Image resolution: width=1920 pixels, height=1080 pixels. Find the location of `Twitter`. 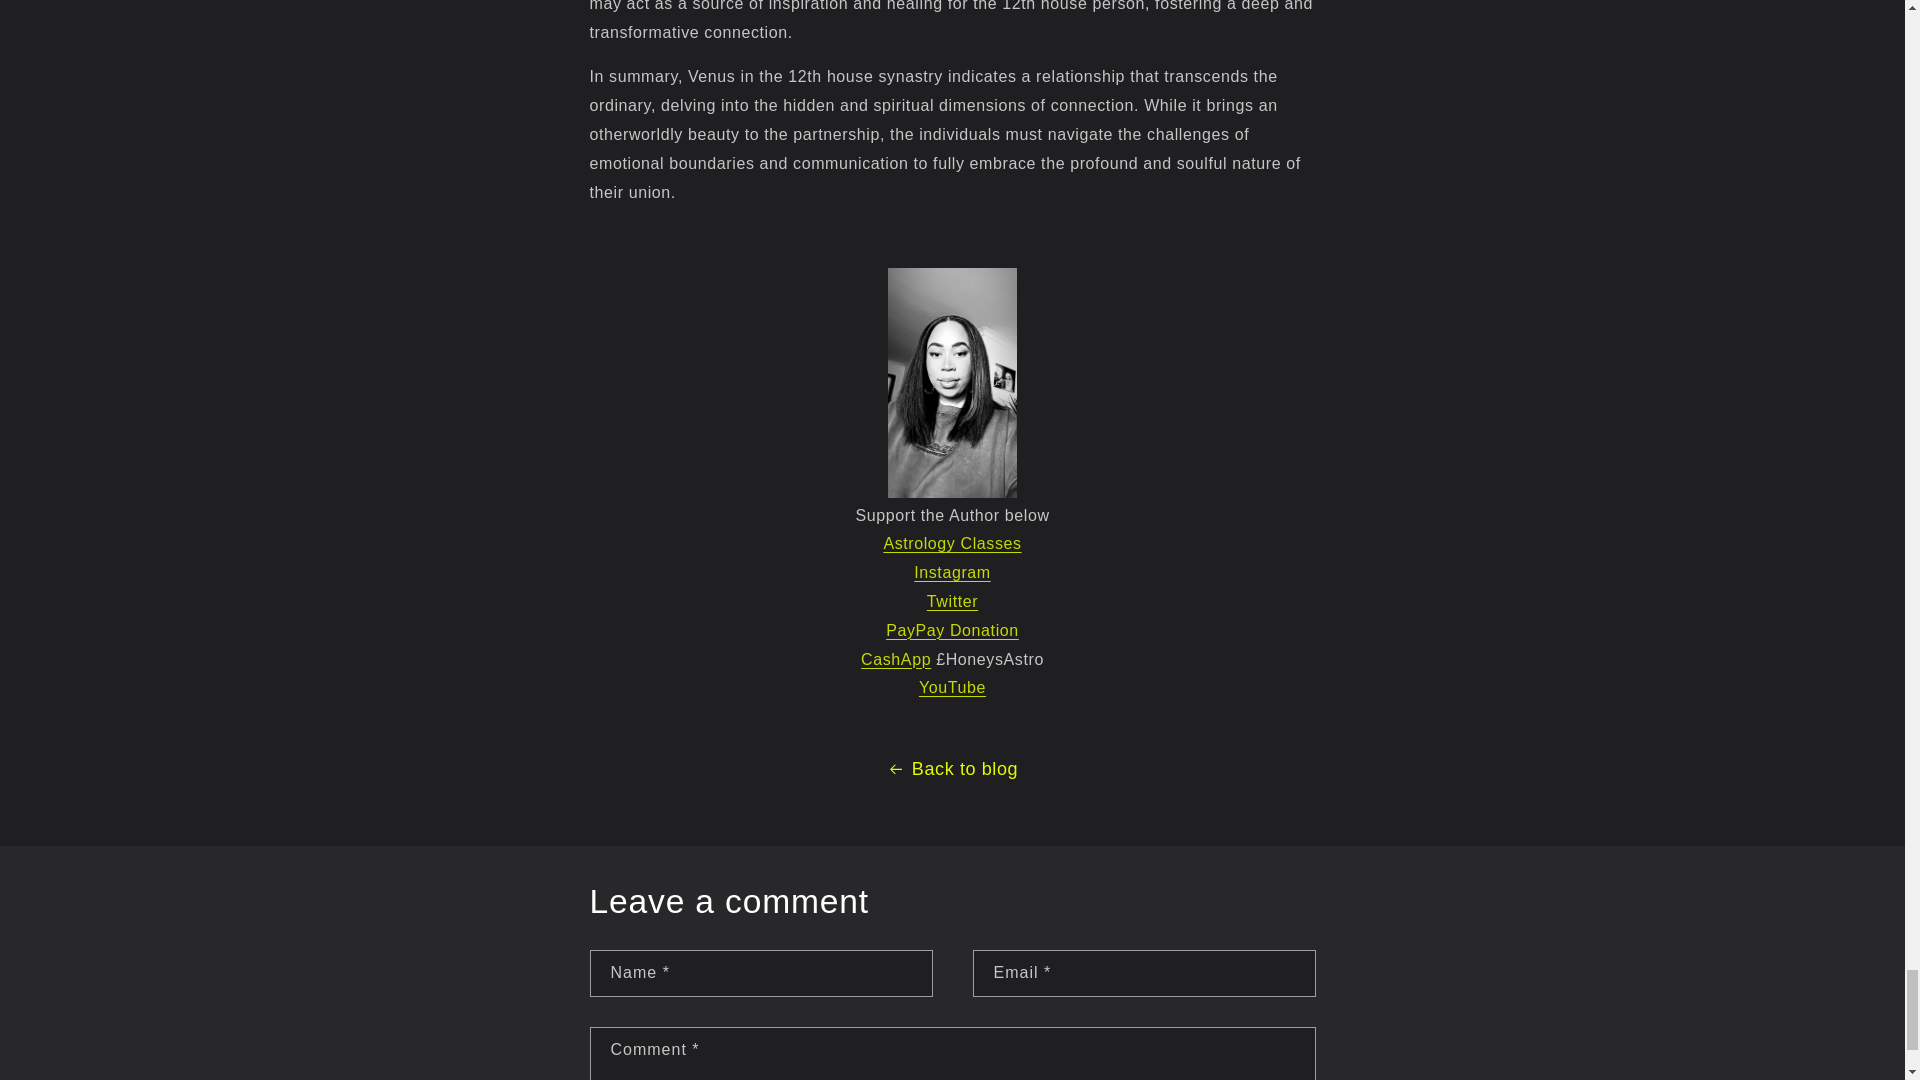

Twitter is located at coordinates (952, 601).